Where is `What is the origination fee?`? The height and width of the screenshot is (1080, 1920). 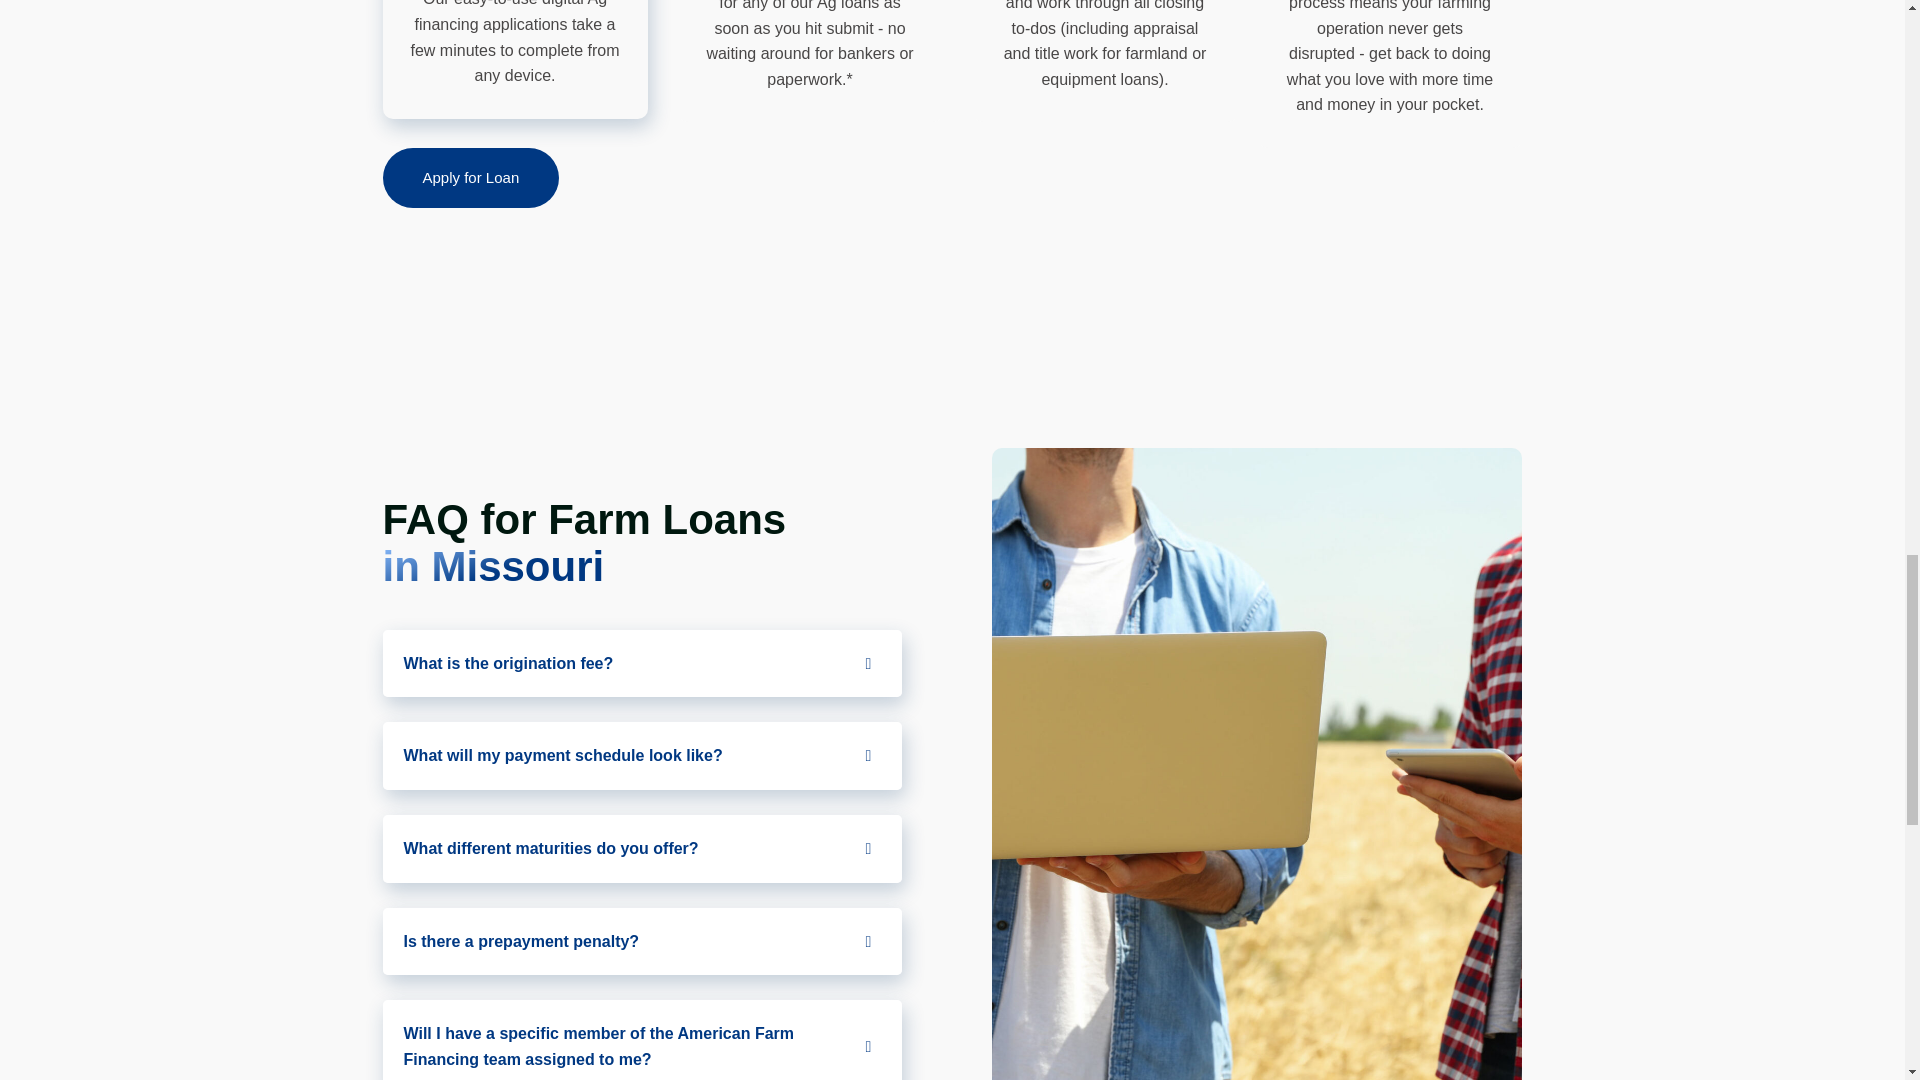
What is the origination fee? is located at coordinates (642, 663).